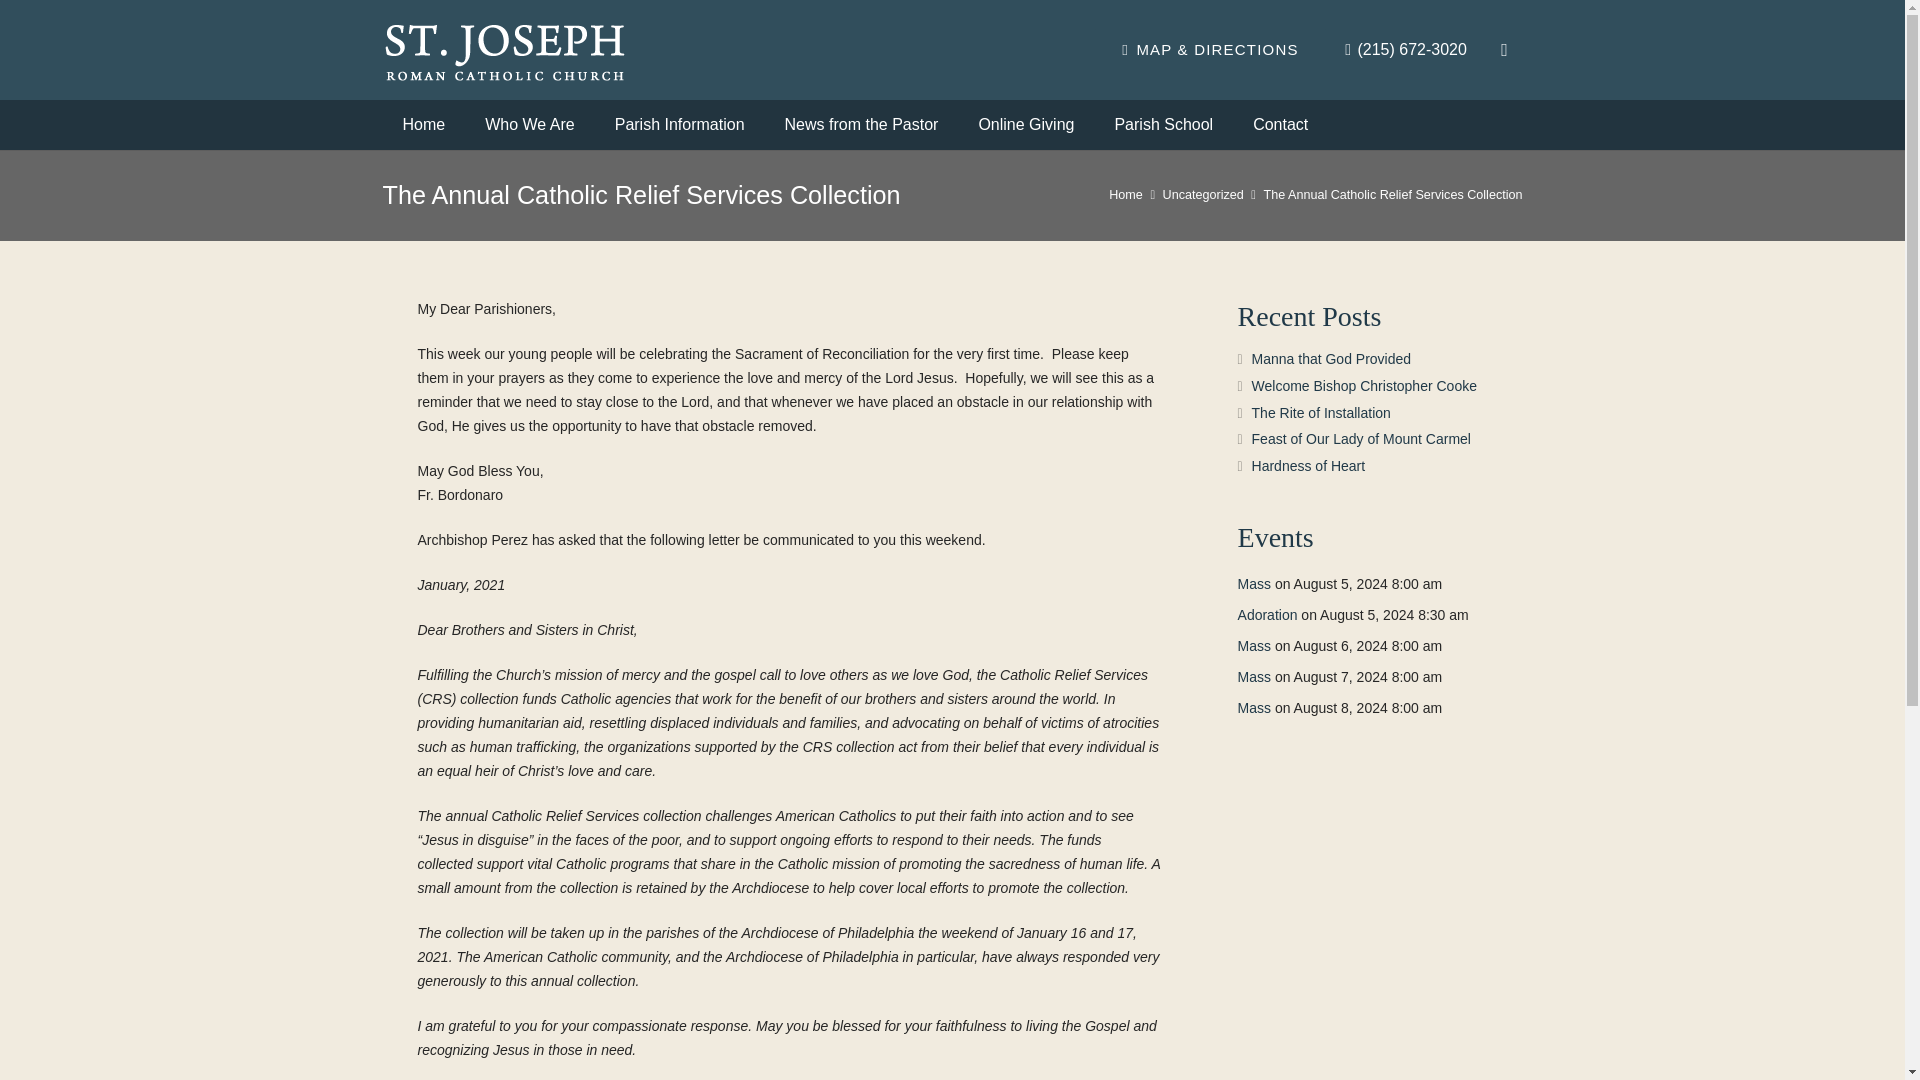 Image resolution: width=1920 pixels, height=1080 pixels. Describe the element at coordinates (1254, 583) in the screenshot. I see `Mass` at that location.